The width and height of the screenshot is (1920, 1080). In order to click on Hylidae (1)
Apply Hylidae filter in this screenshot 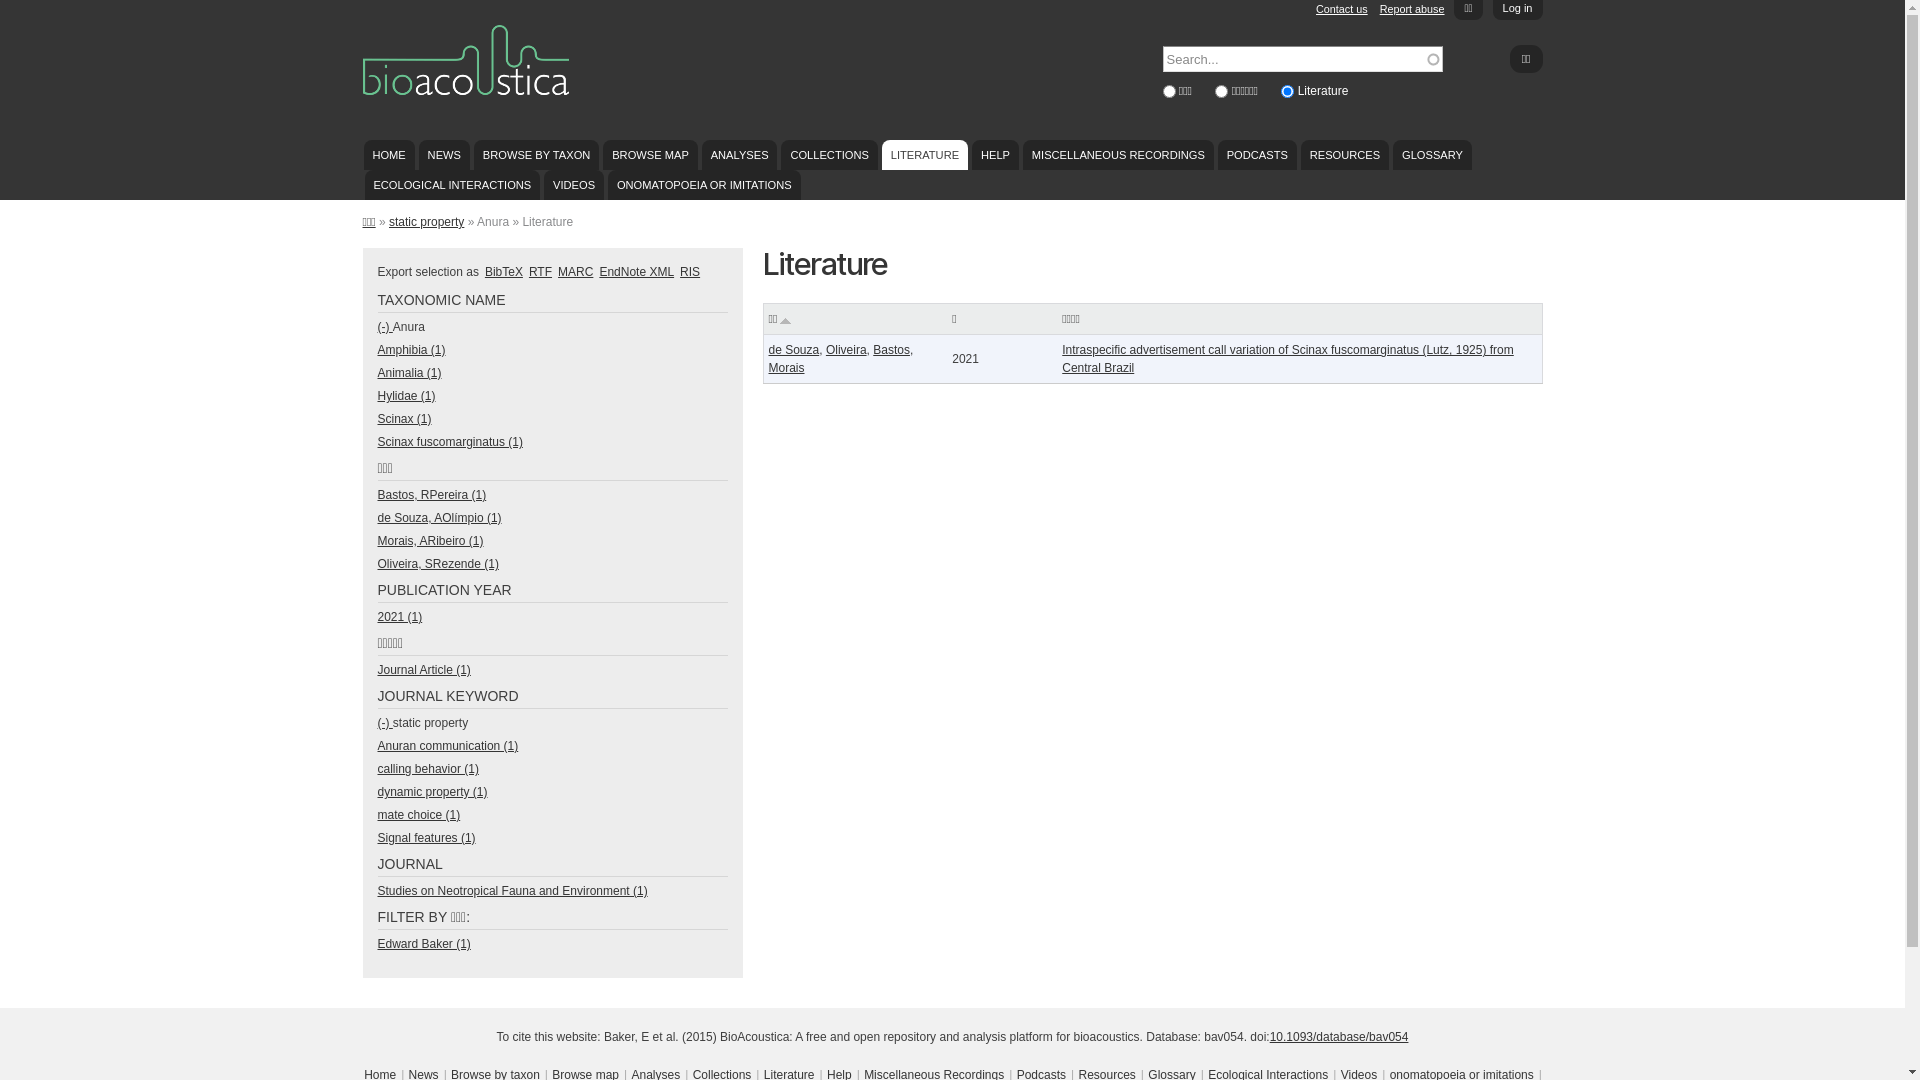, I will do `click(407, 396)`.